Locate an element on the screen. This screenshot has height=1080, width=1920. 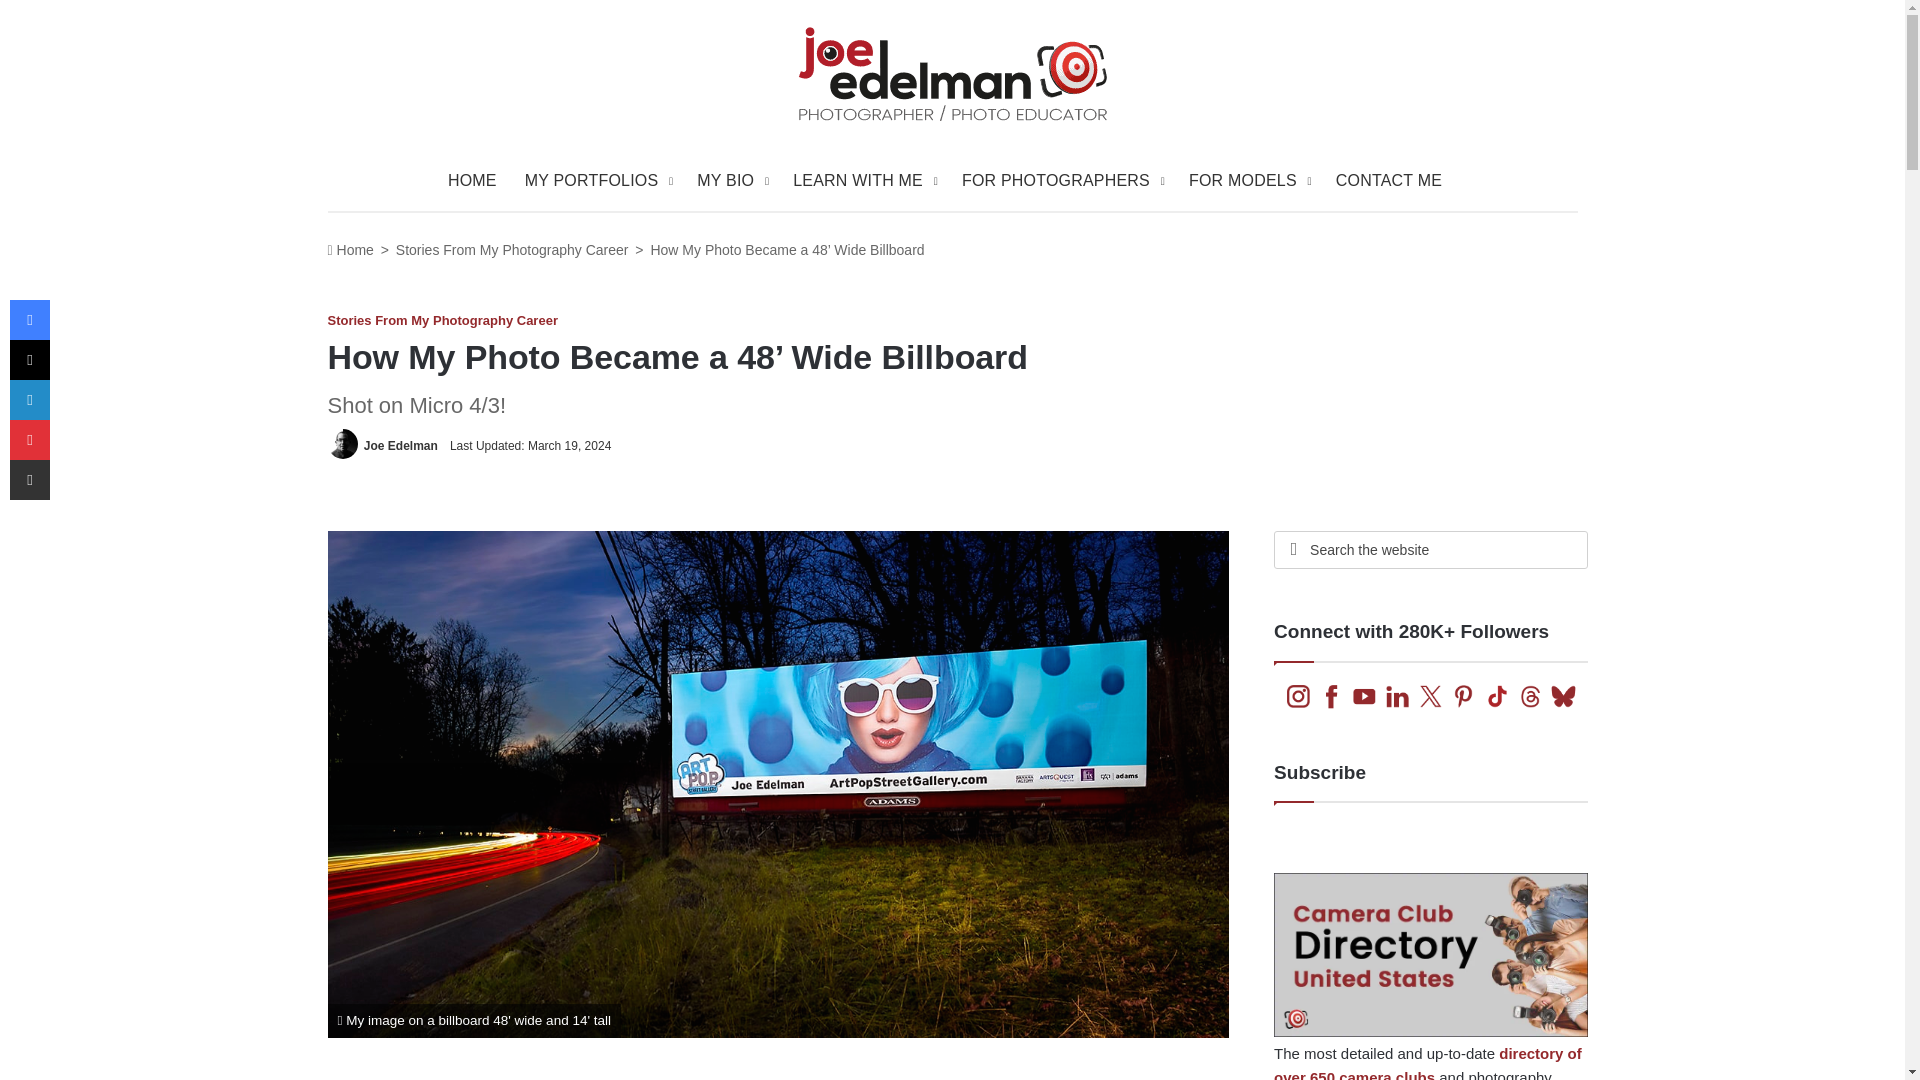
FOR PHOTOGRAPHERS is located at coordinates (1062, 180).